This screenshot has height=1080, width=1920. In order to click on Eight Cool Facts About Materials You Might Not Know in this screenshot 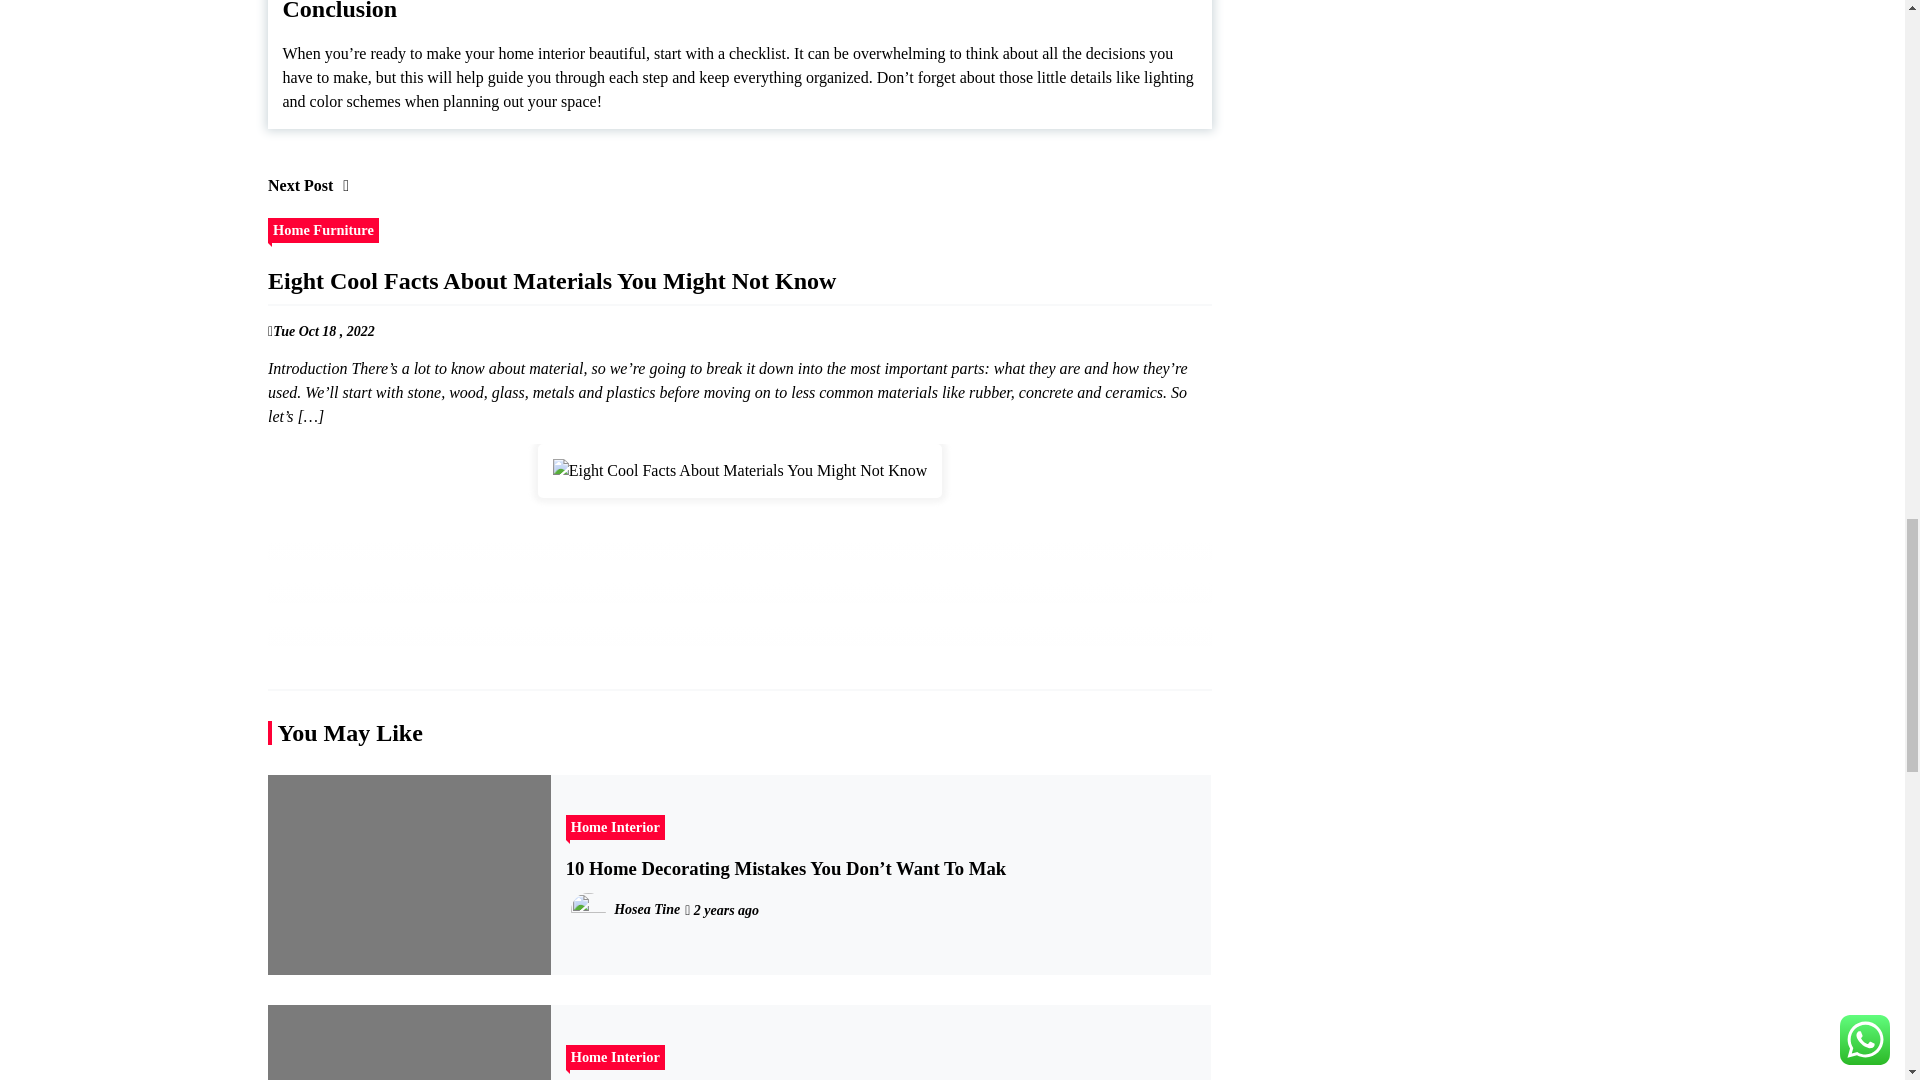, I will do `click(740, 470)`.